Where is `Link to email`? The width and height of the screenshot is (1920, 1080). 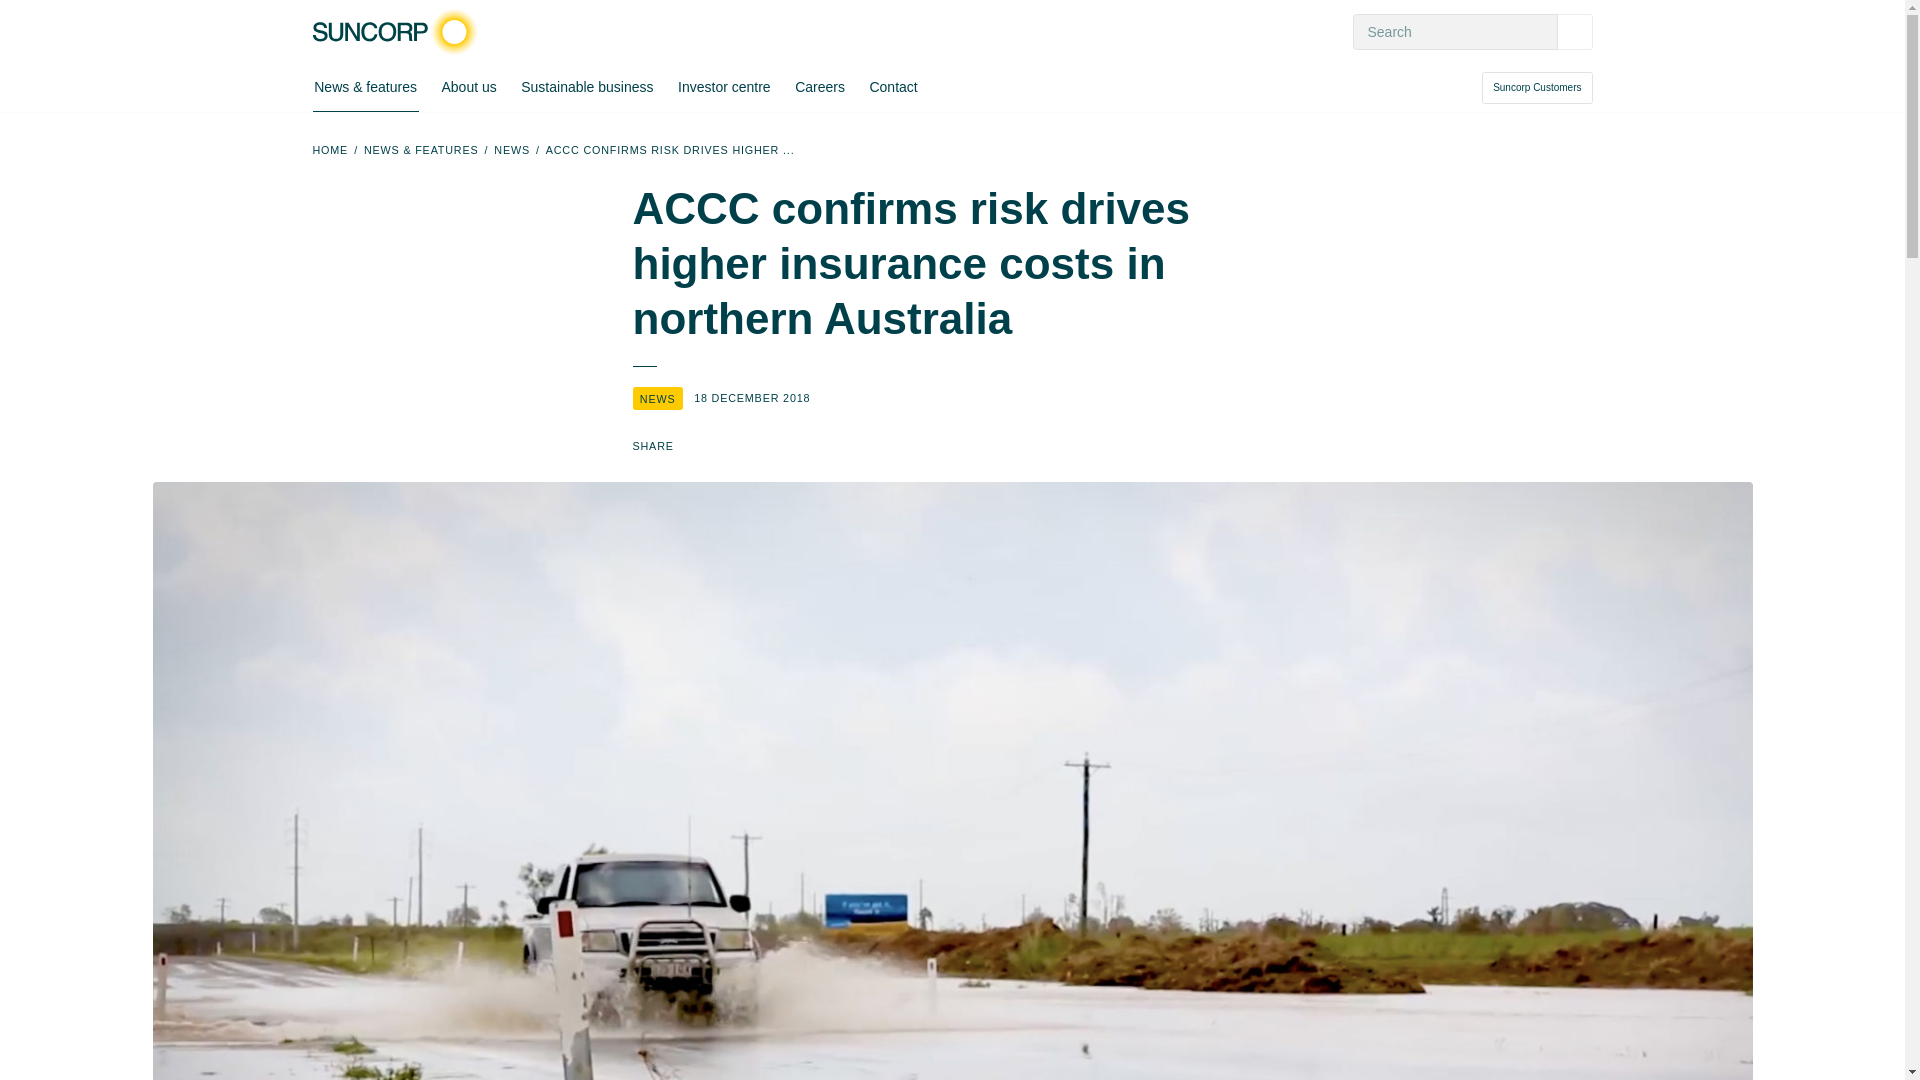 Link to email is located at coordinates (809, 446).